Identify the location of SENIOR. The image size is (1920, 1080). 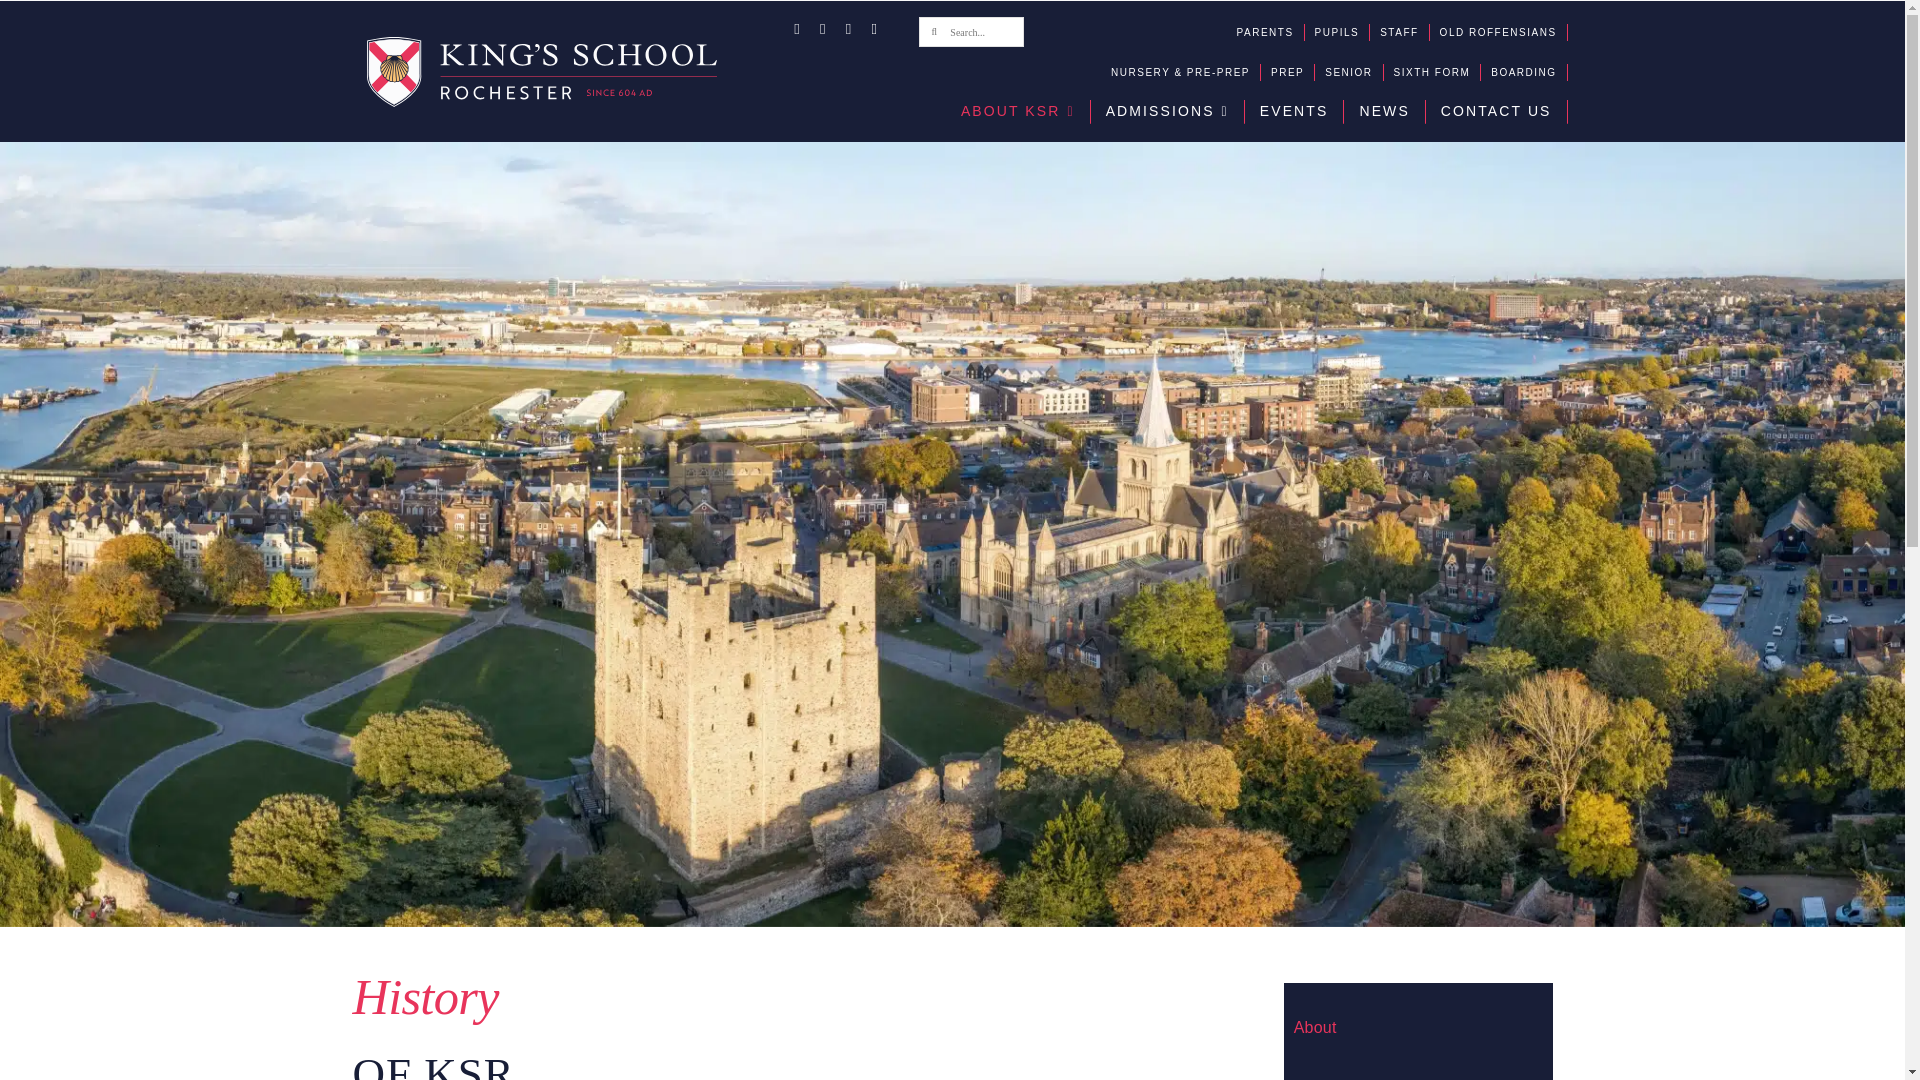
(1353, 72).